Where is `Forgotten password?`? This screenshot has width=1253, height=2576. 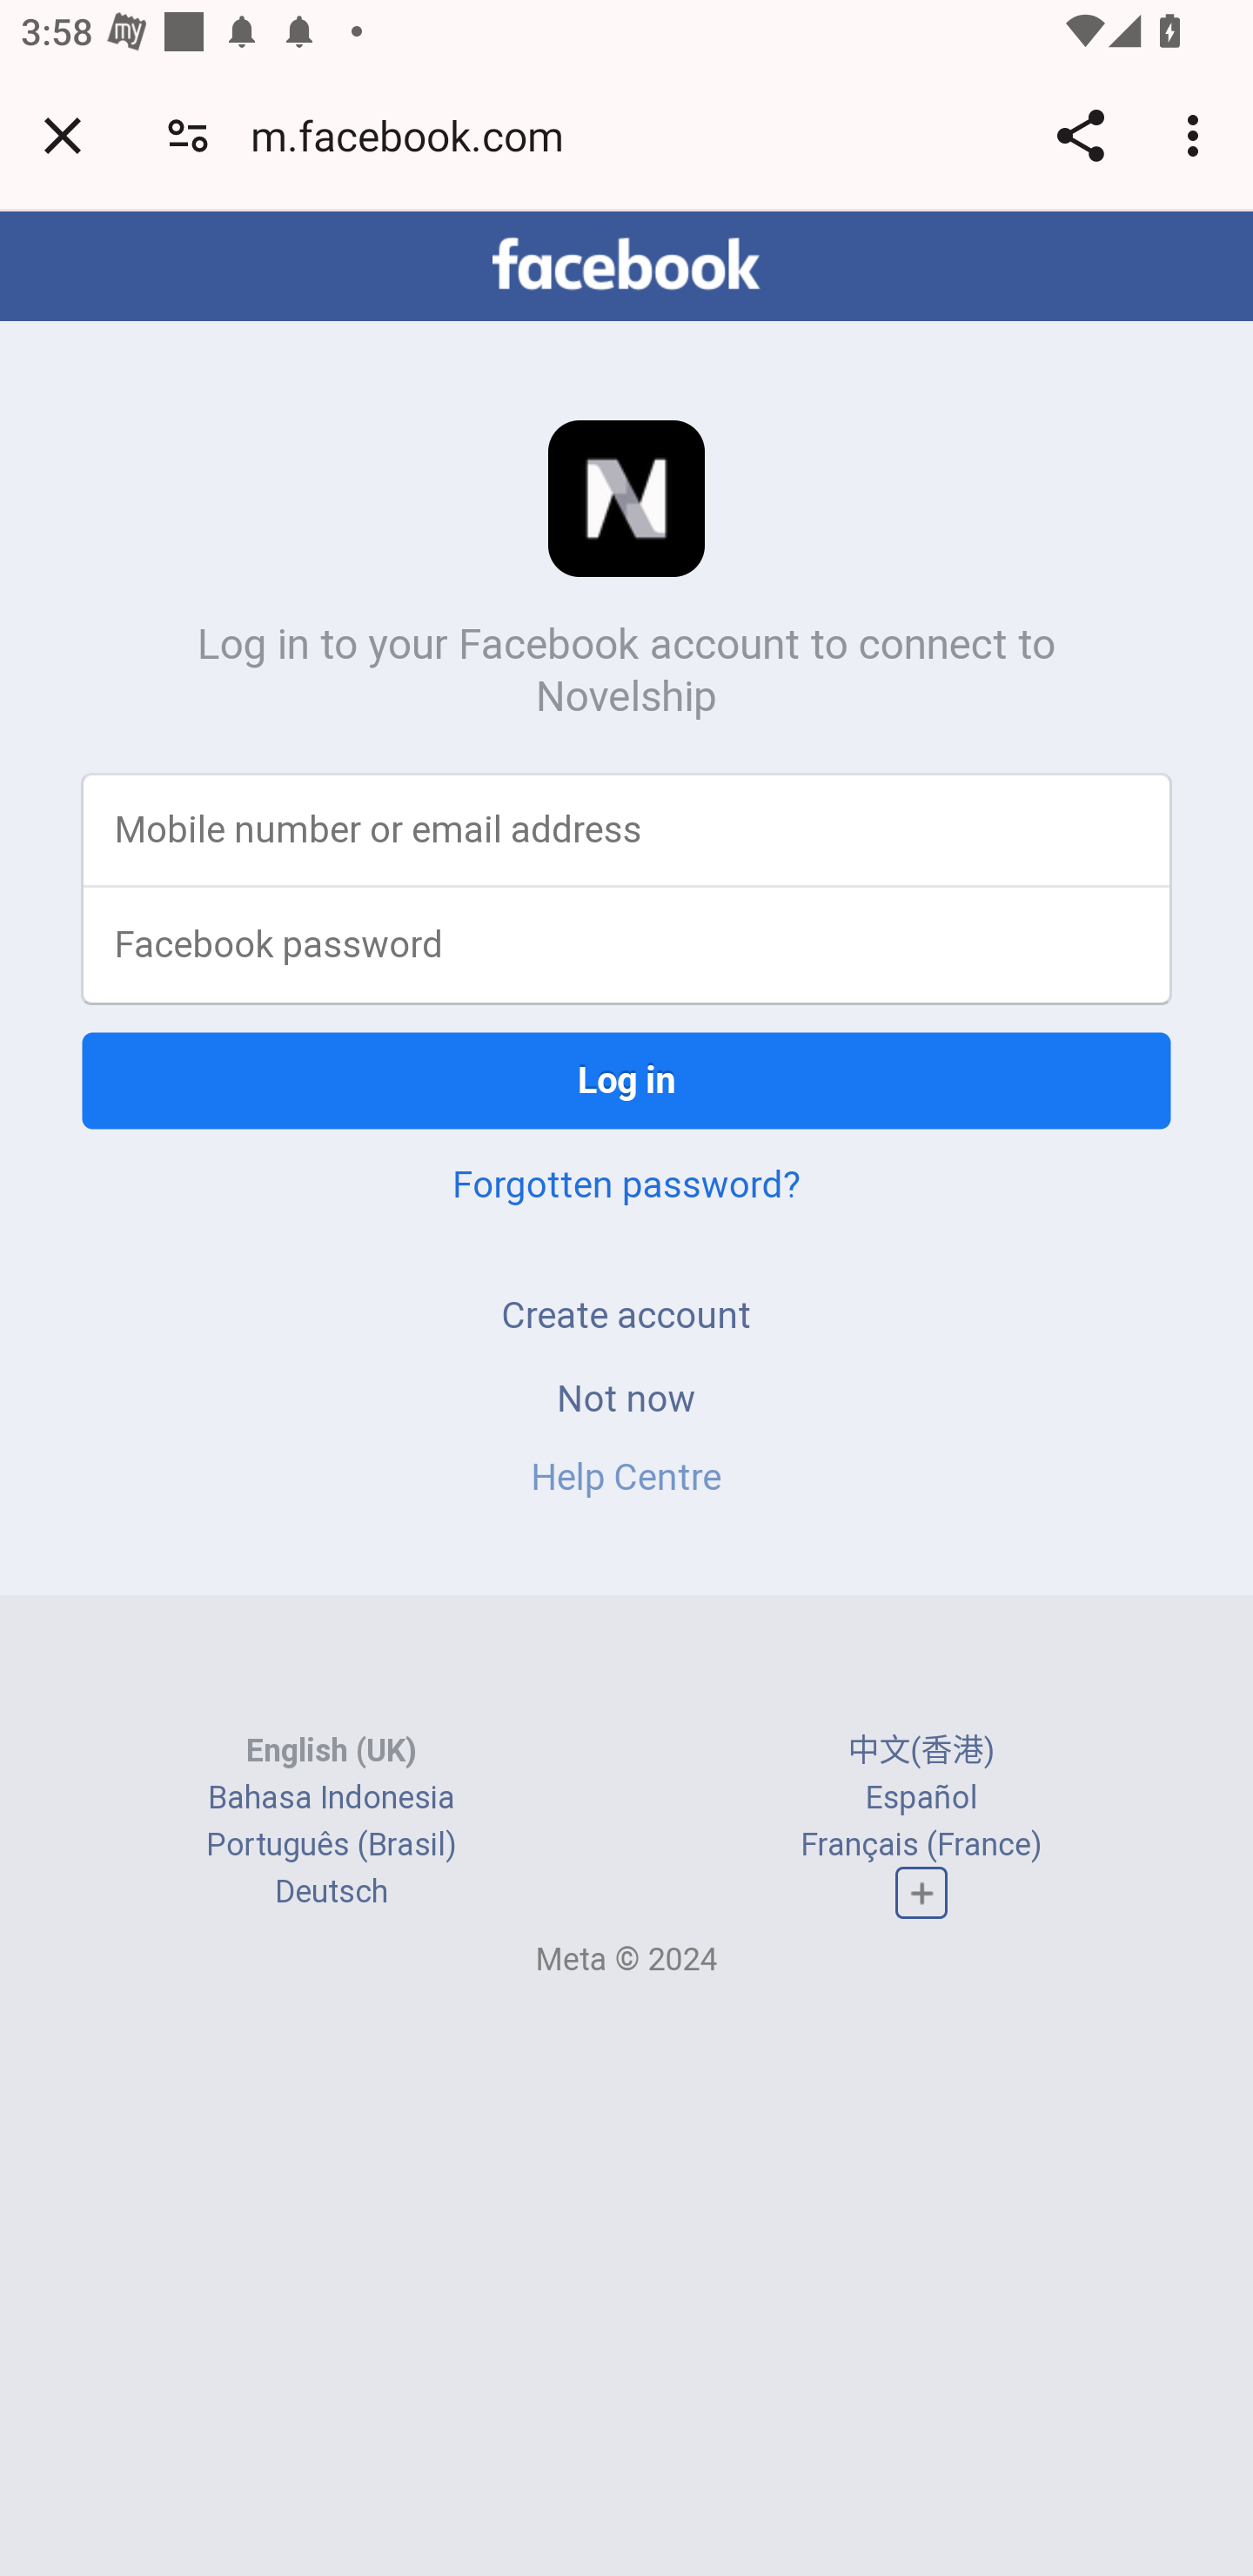 Forgotten password? is located at coordinates (626, 1184).